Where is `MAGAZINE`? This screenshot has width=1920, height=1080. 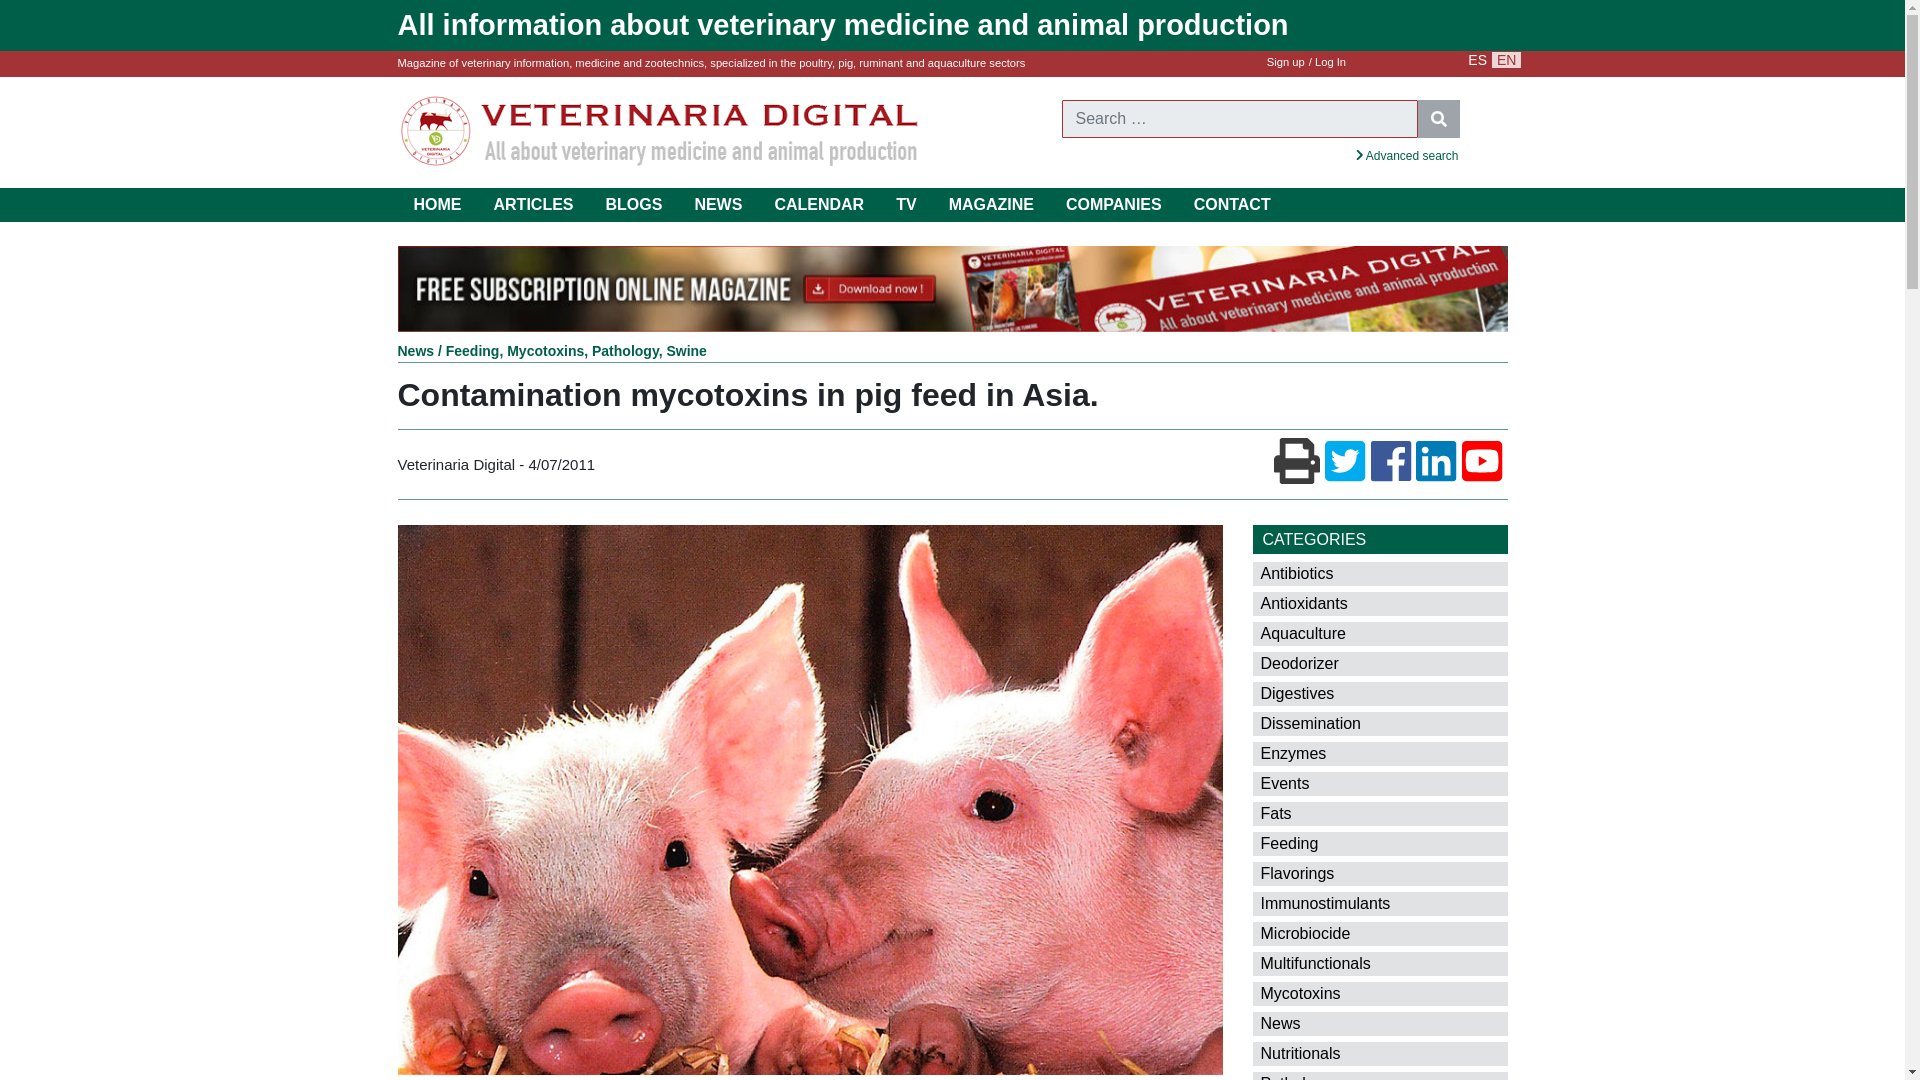 MAGAZINE is located at coordinates (991, 204).